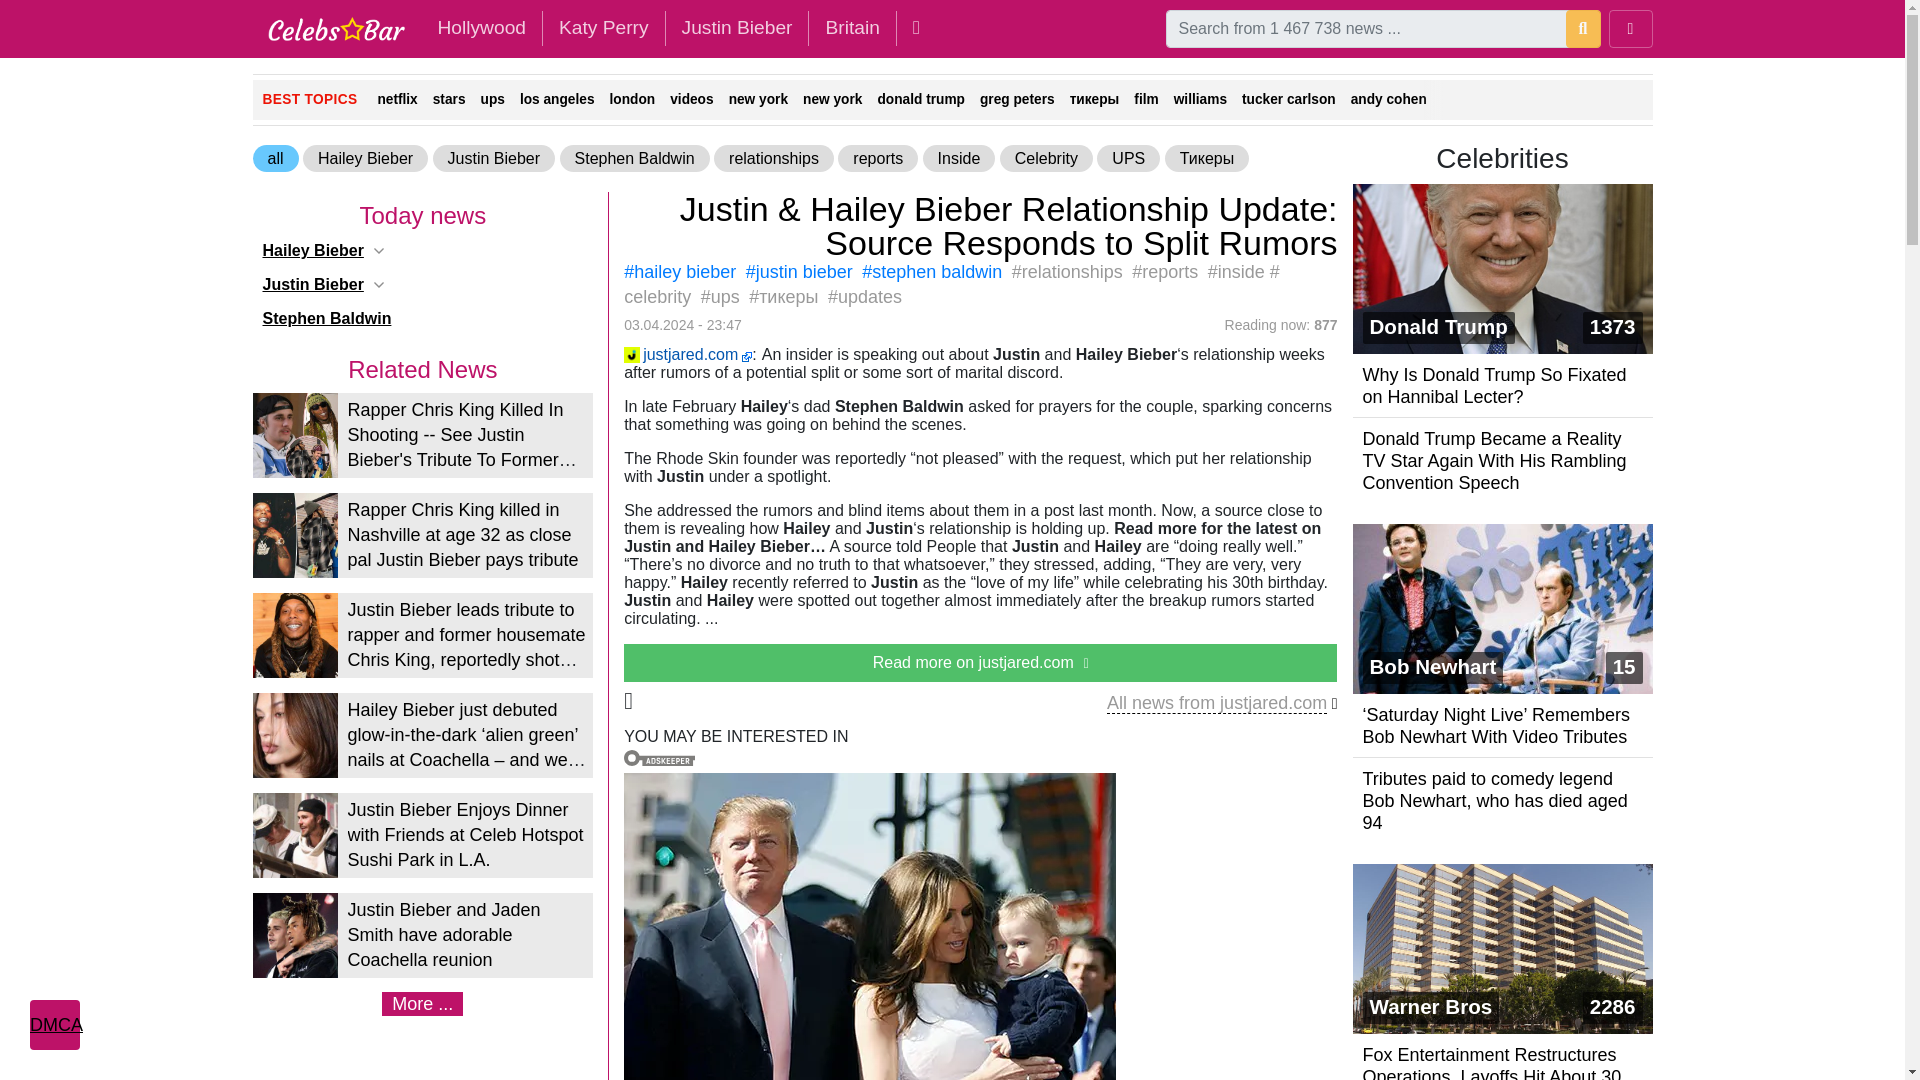  I want to click on Justin Bieber, so click(737, 28).